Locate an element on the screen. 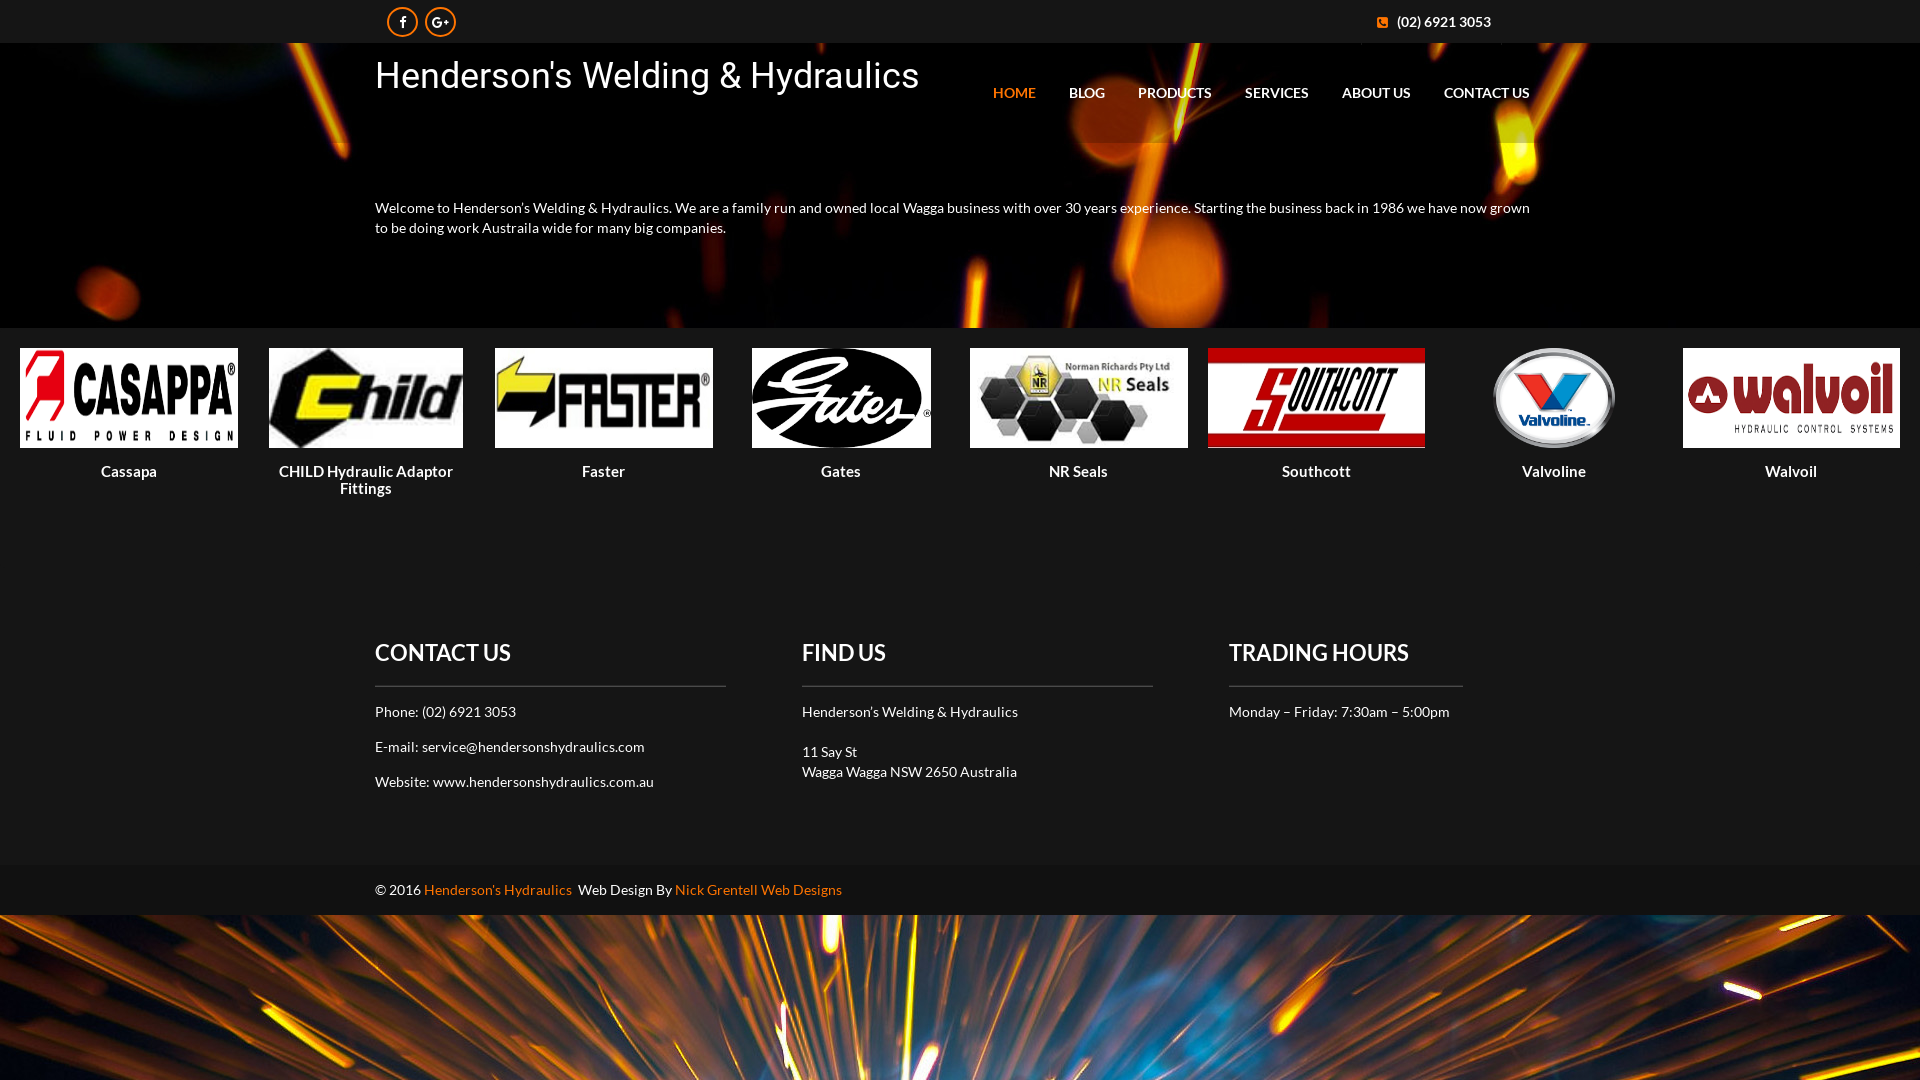 The height and width of the screenshot is (1080, 1920). Walvoil is located at coordinates (1791, 398).